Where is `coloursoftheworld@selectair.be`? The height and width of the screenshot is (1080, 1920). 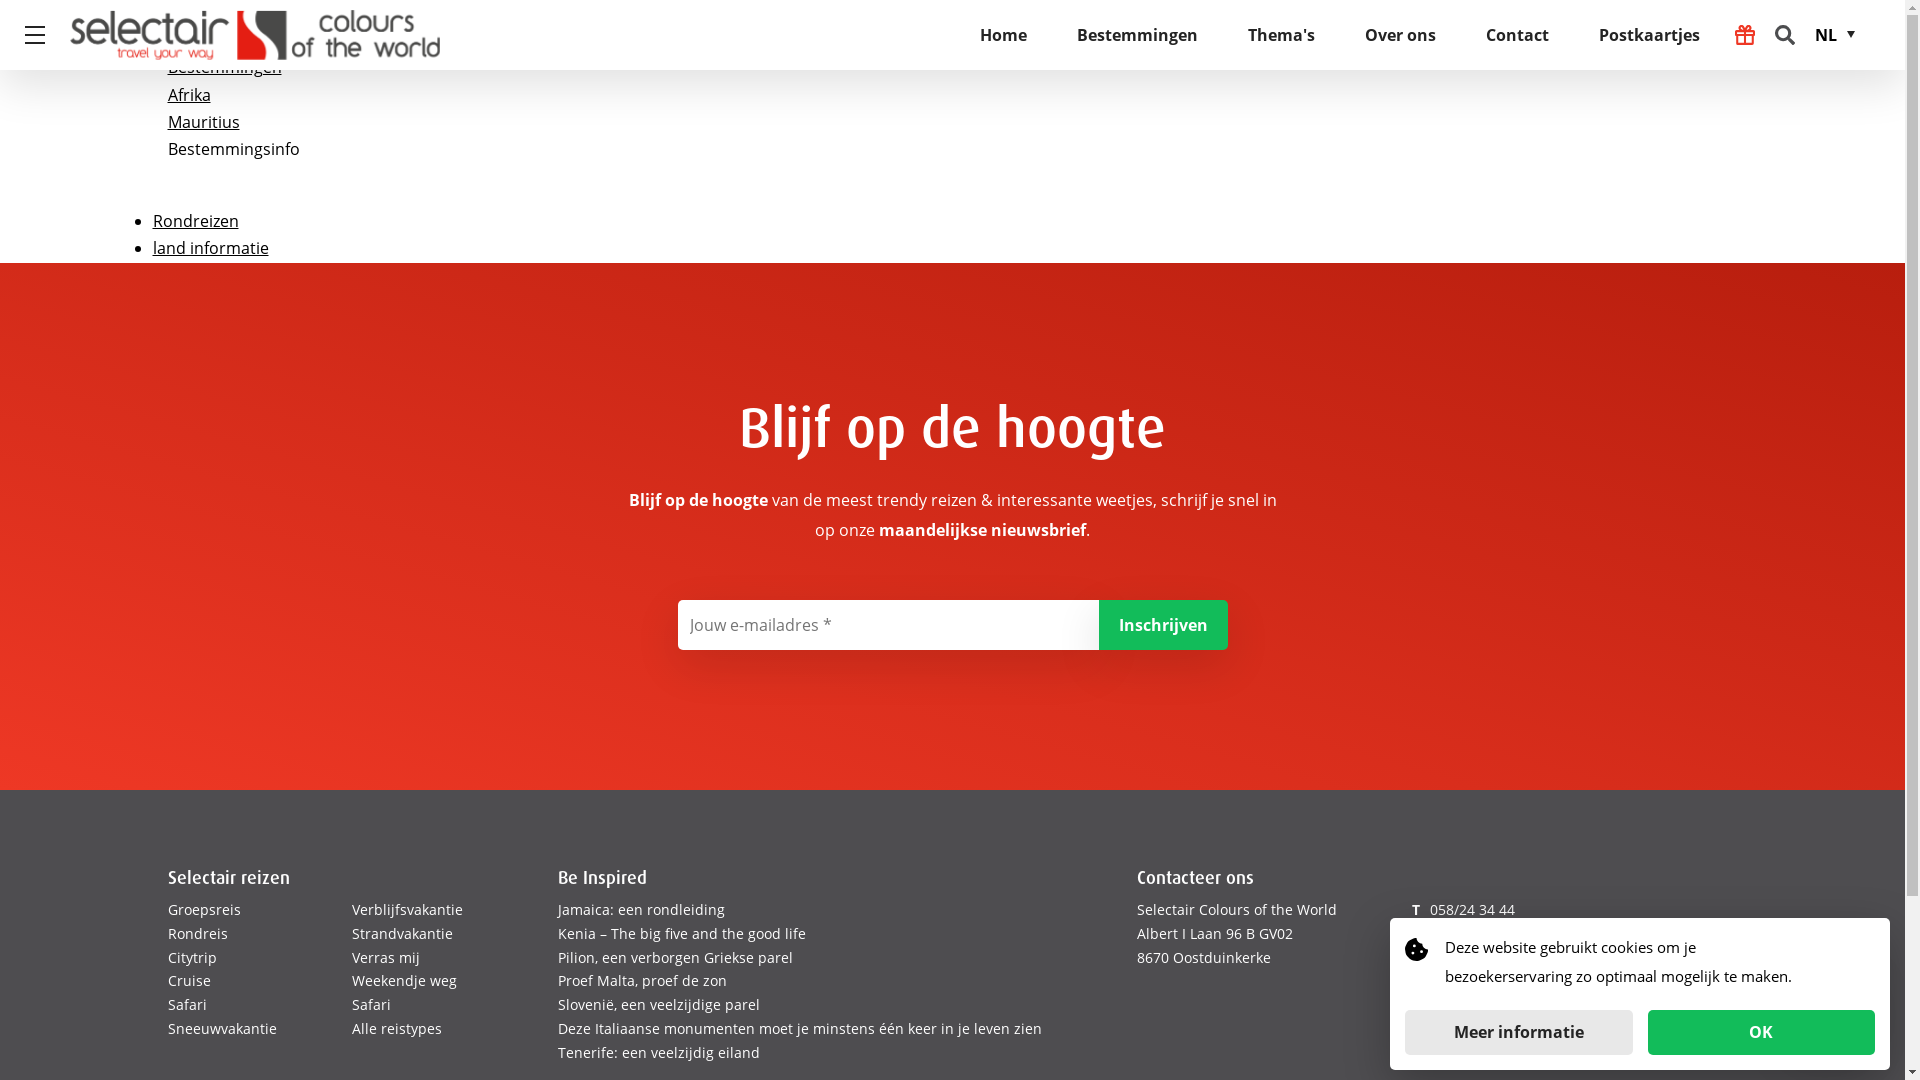
coloursoftheworld@selectair.be is located at coordinates (1536, 934).